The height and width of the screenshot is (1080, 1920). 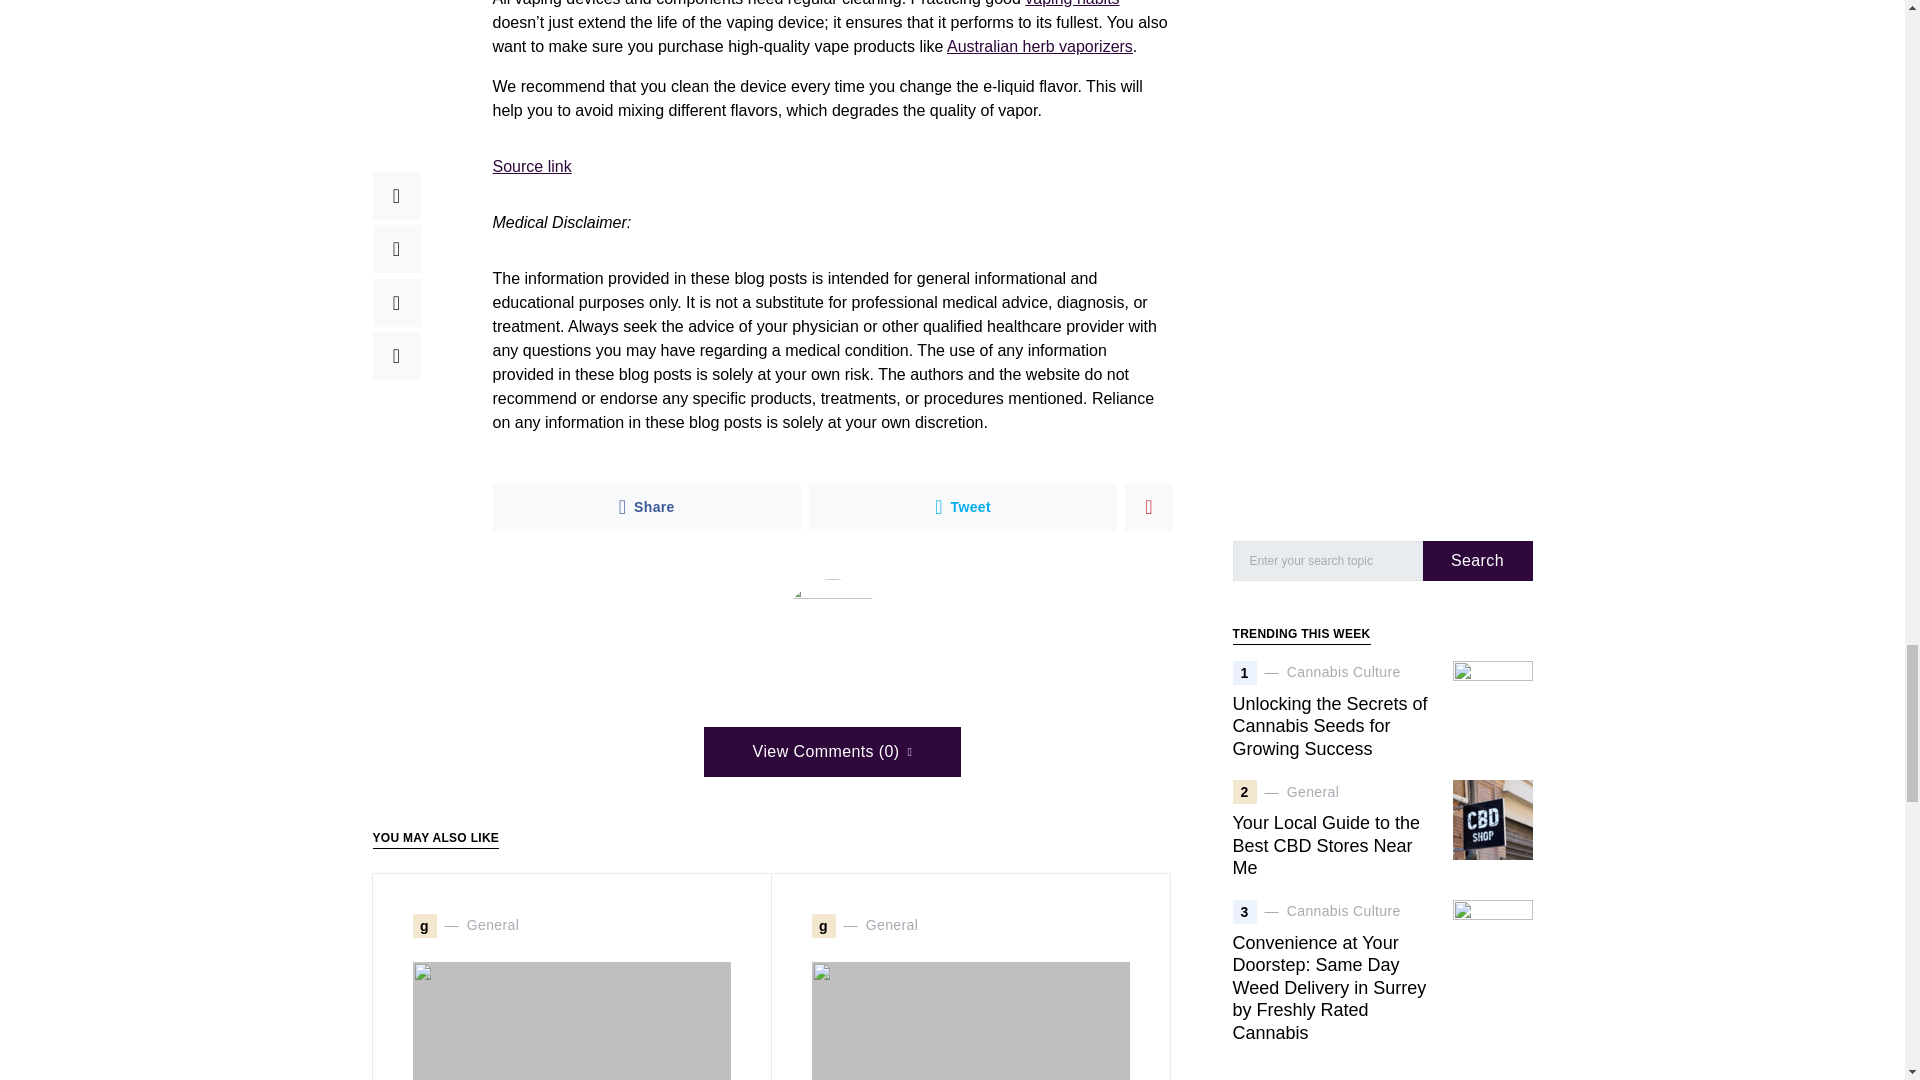 What do you see at coordinates (1039, 46) in the screenshot?
I see `Australian herb vaporizers` at bounding box center [1039, 46].